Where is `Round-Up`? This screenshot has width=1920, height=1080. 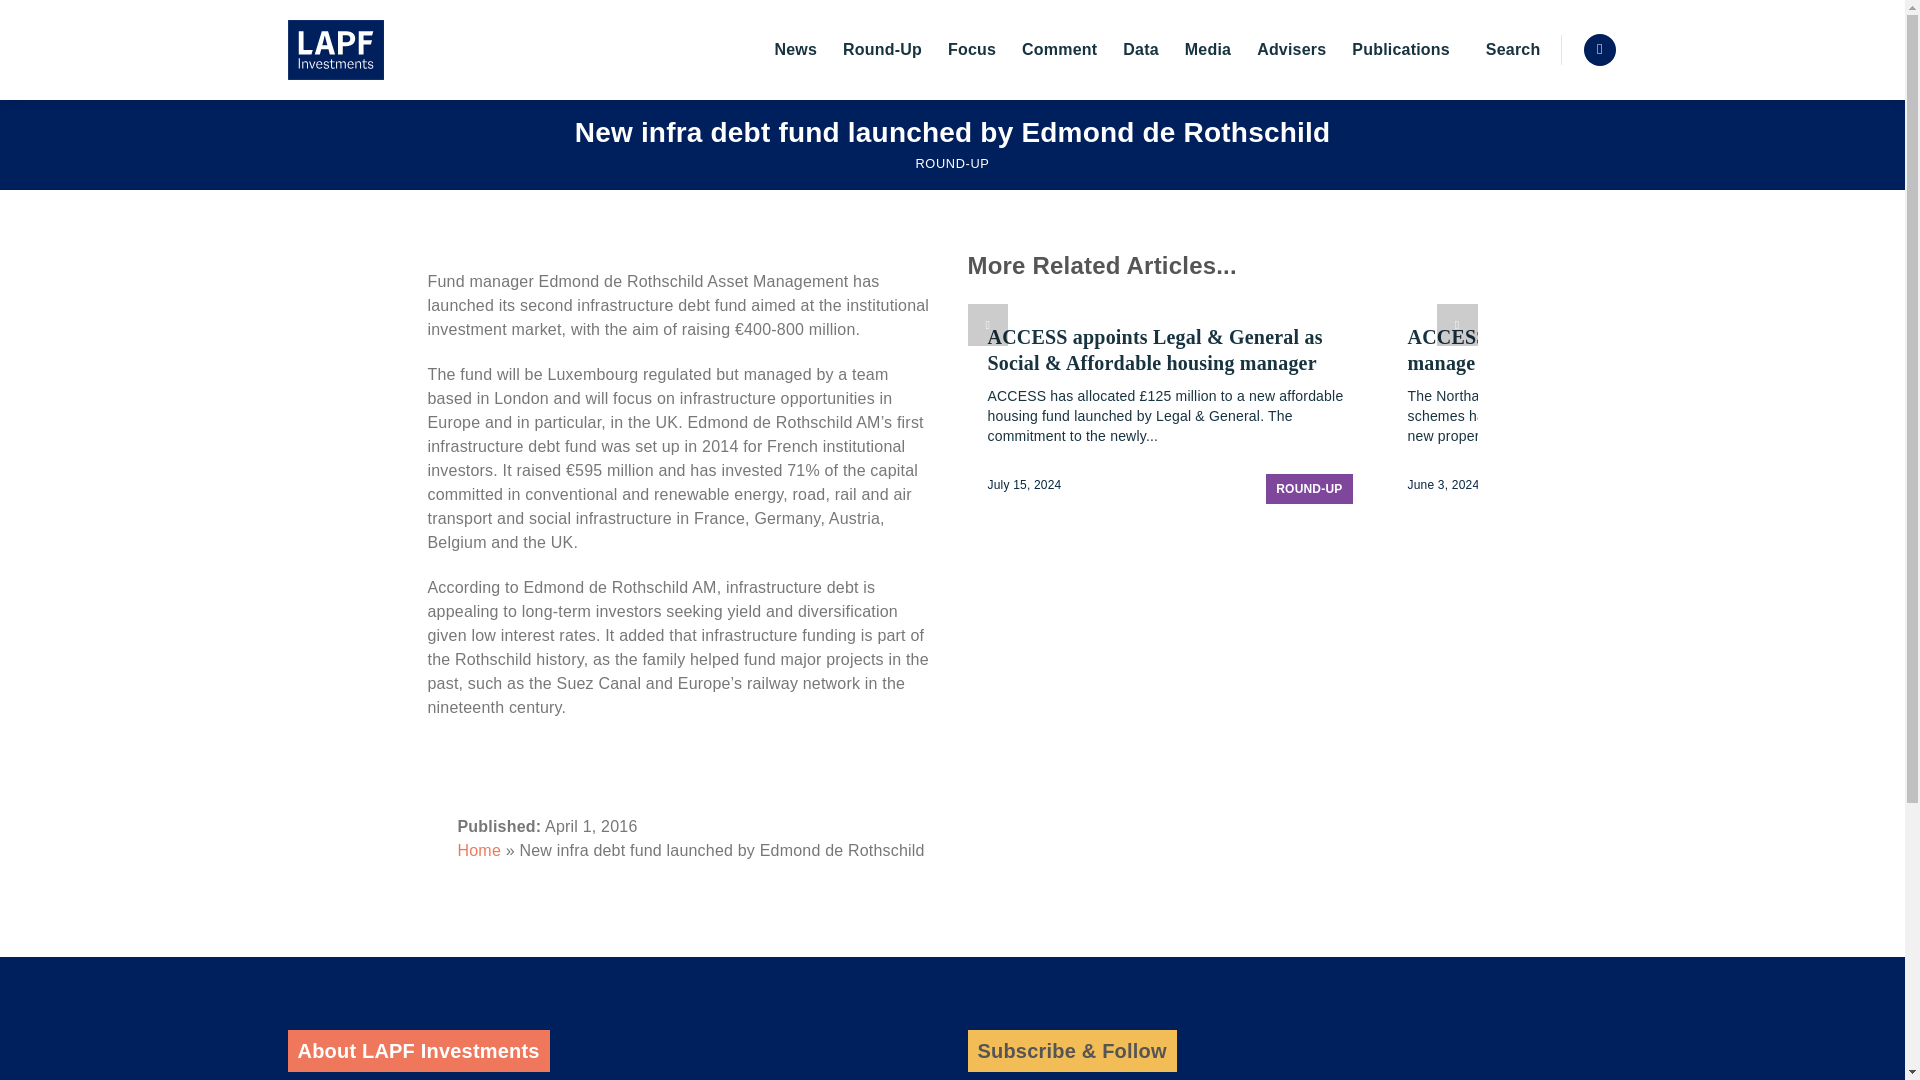
Round-Up is located at coordinates (882, 50).